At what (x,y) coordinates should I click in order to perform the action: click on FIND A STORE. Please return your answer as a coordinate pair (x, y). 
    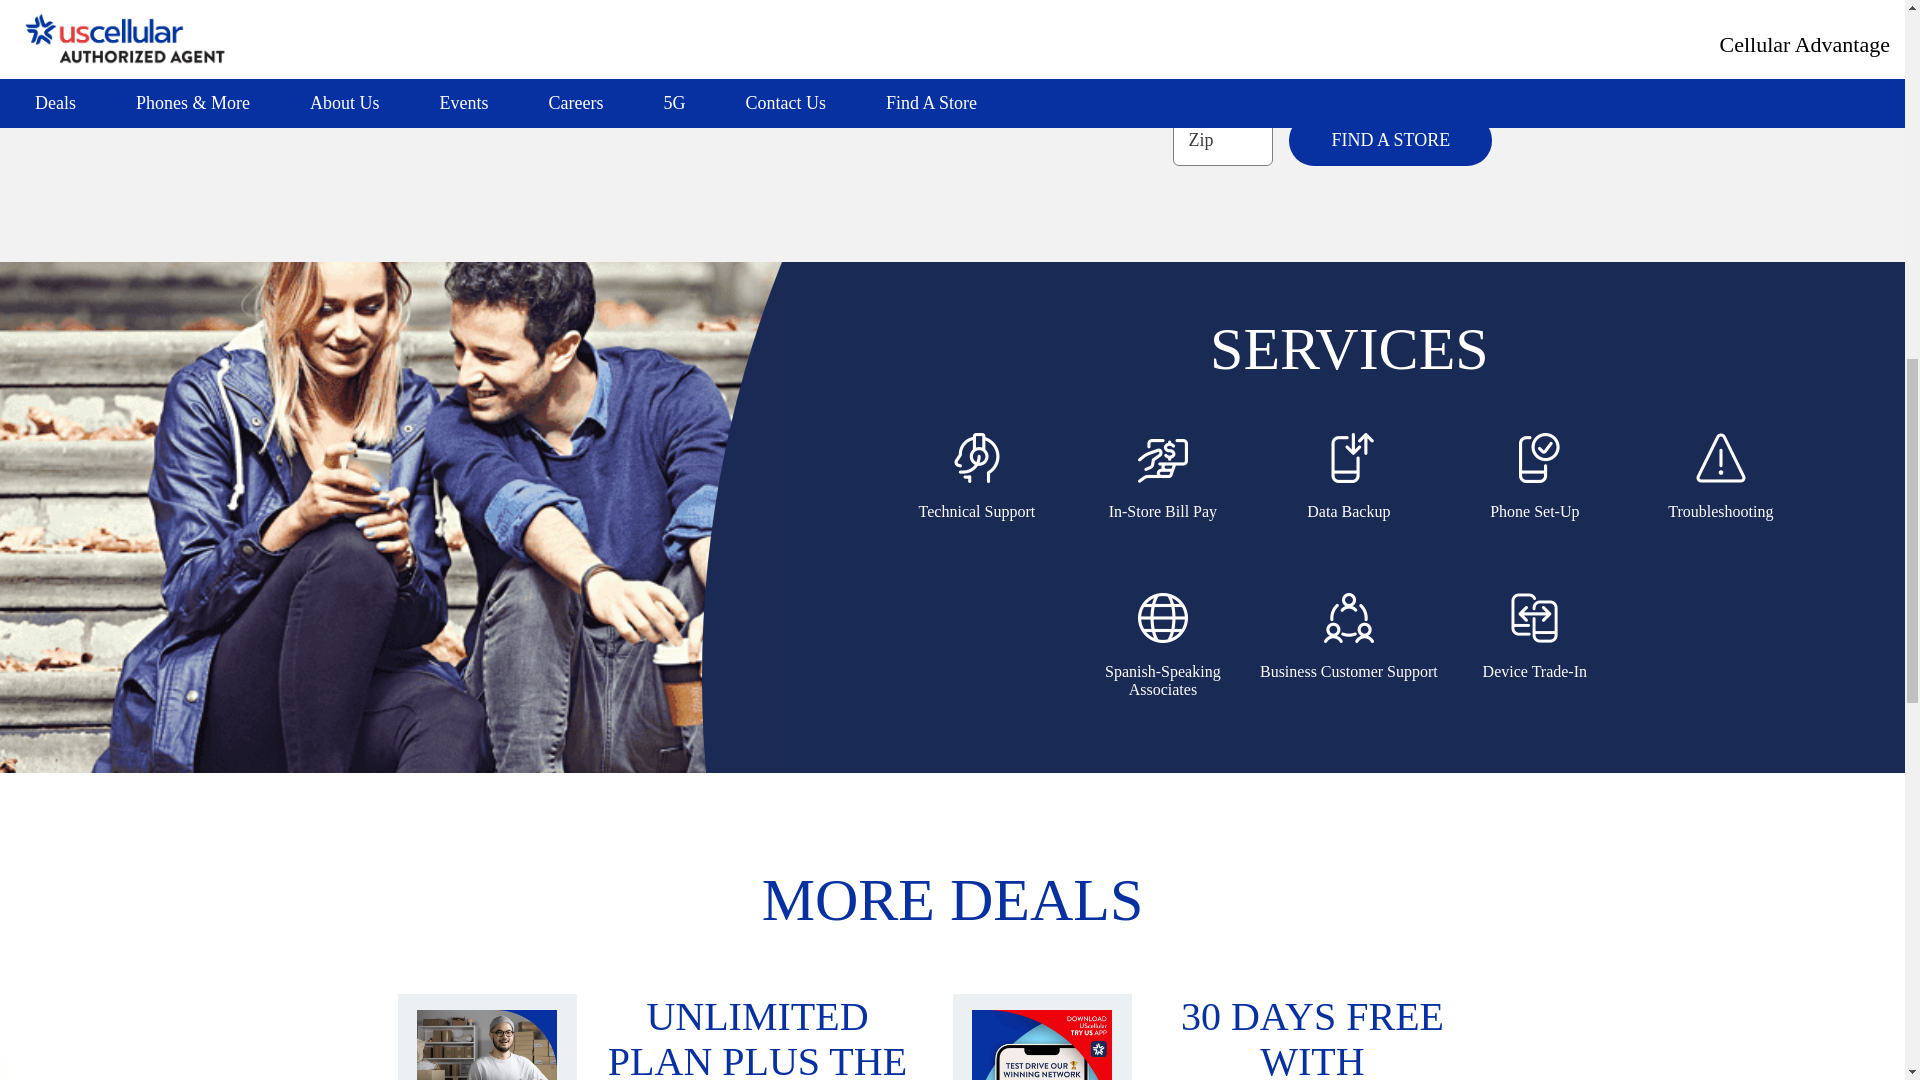
    Looking at the image, I should click on (1390, 140).